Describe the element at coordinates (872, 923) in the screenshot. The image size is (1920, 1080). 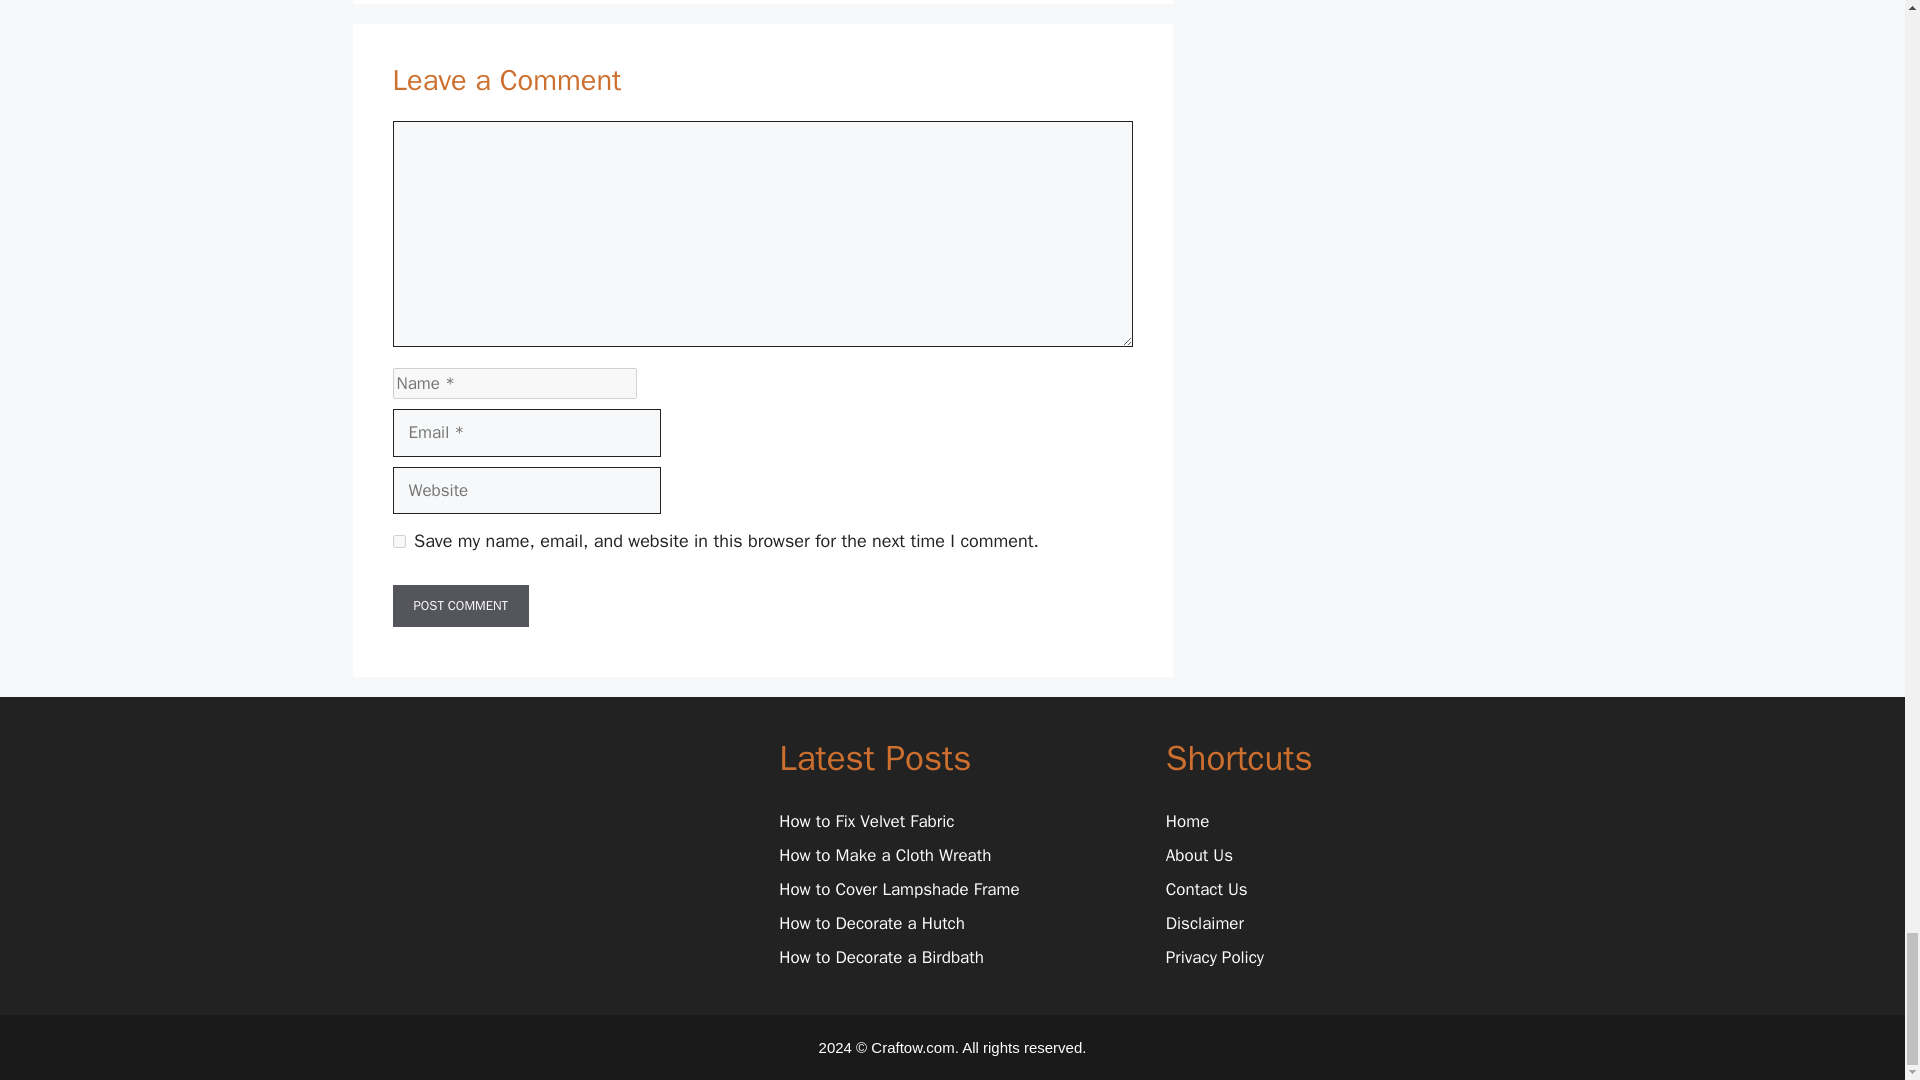
I see `How to Decorate a Hutch` at that location.